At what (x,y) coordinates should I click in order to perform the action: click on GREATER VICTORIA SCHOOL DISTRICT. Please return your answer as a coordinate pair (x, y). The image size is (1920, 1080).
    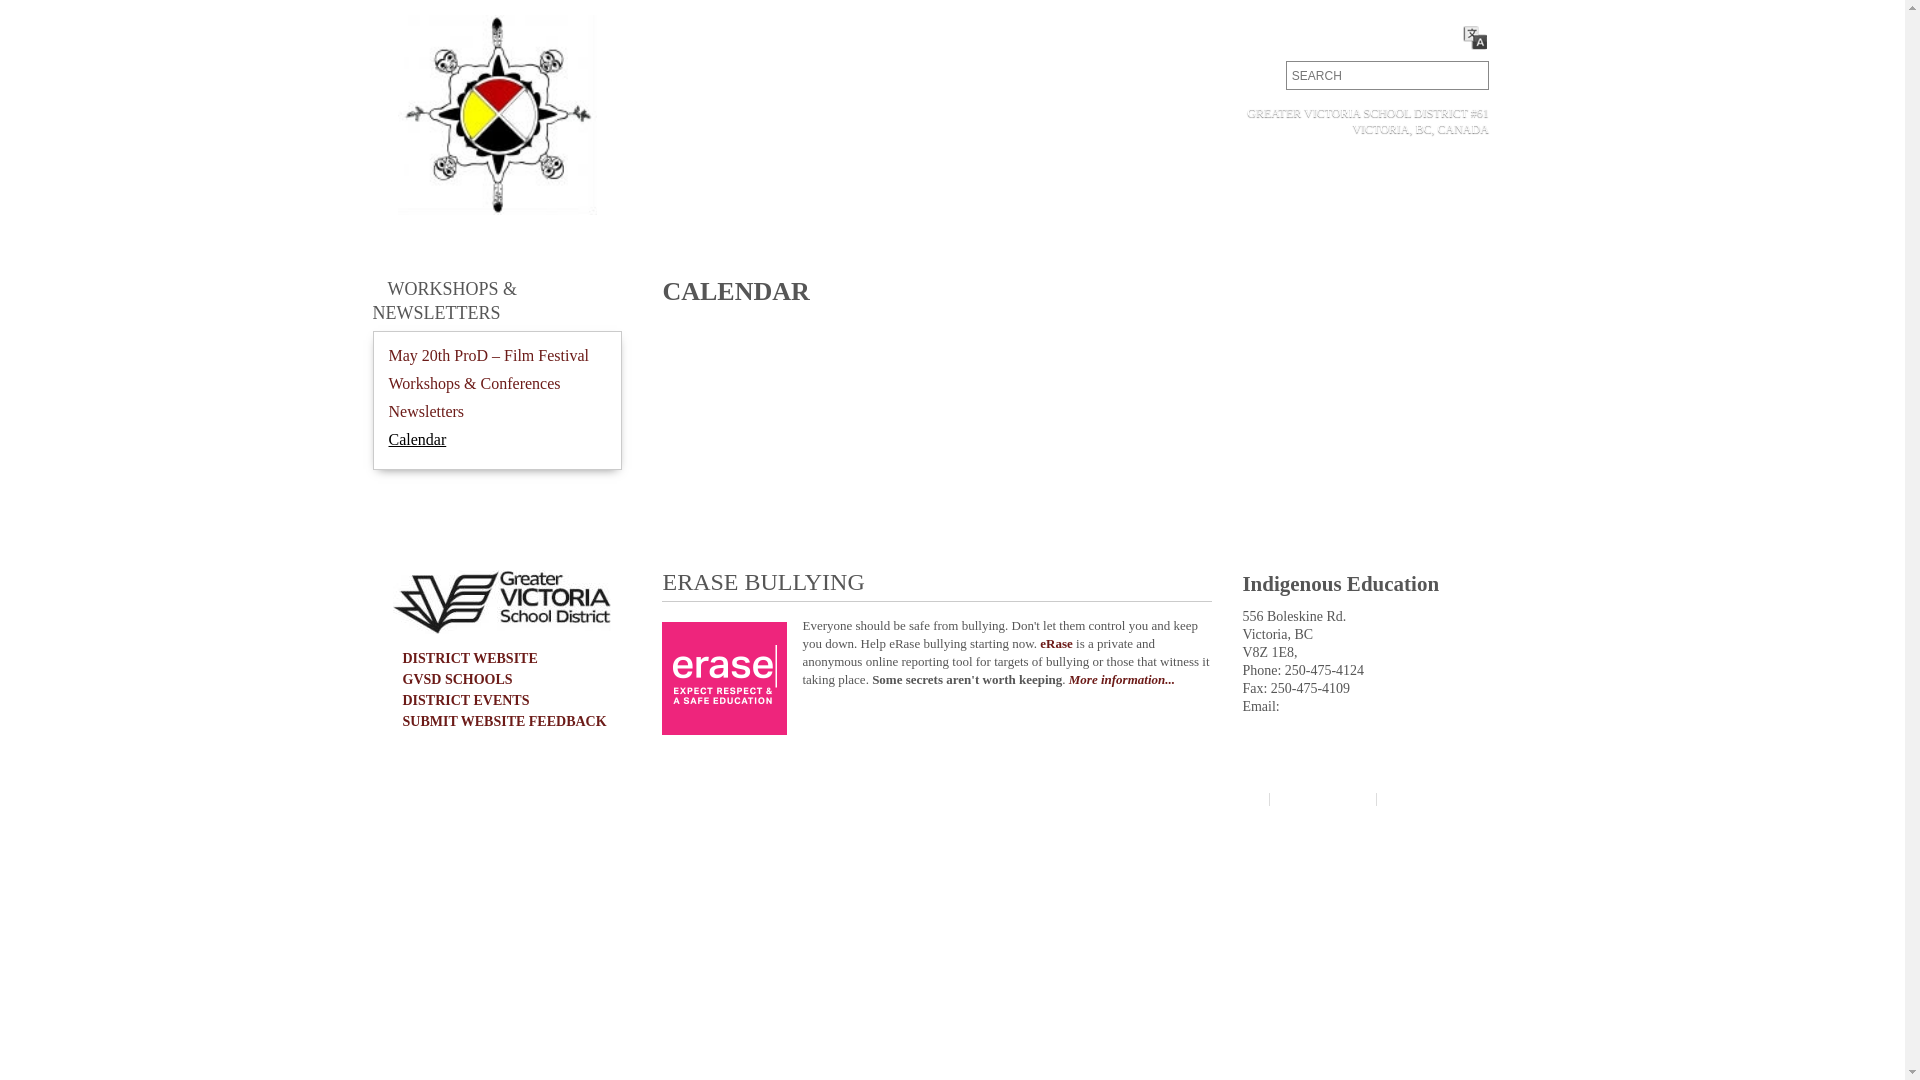
    Looking at the image, I should click on (543, 798).